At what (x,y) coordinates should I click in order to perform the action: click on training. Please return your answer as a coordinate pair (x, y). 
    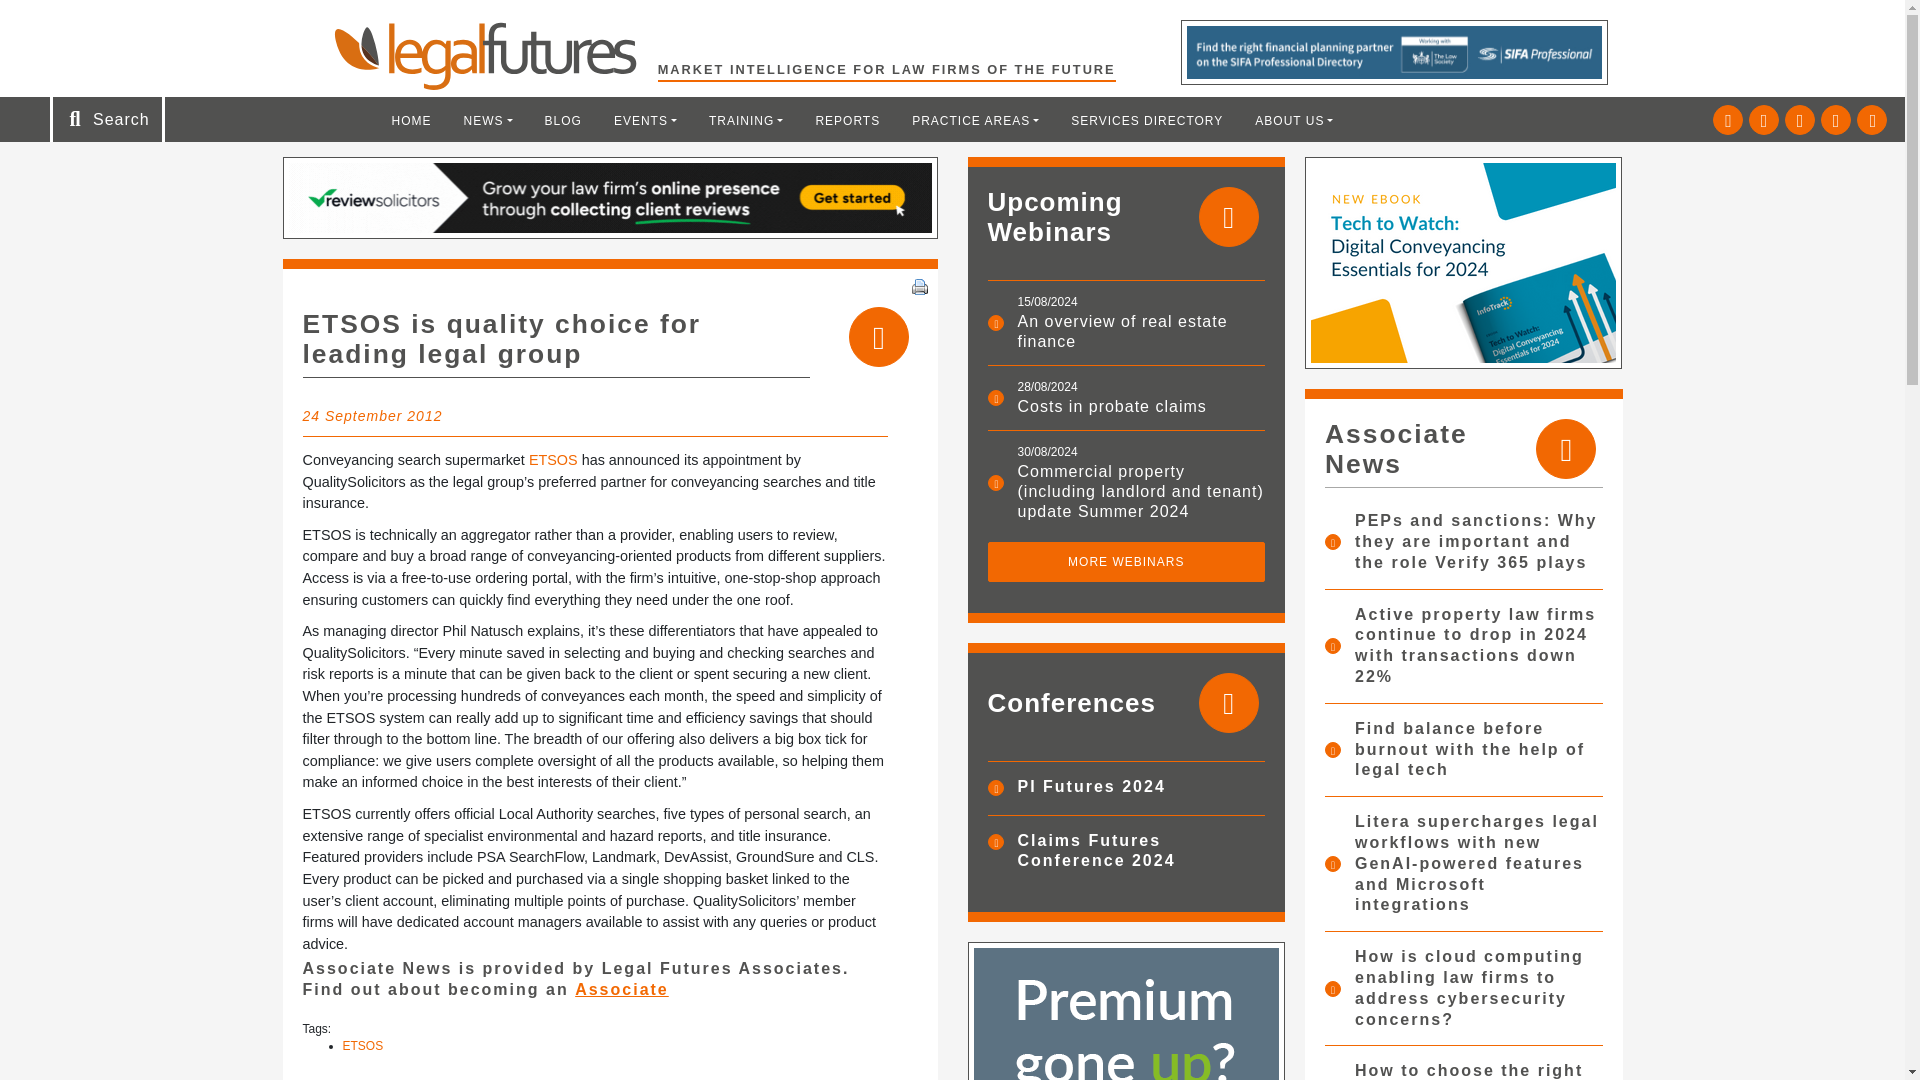
    Looking at the image, I should click on (746, 120).